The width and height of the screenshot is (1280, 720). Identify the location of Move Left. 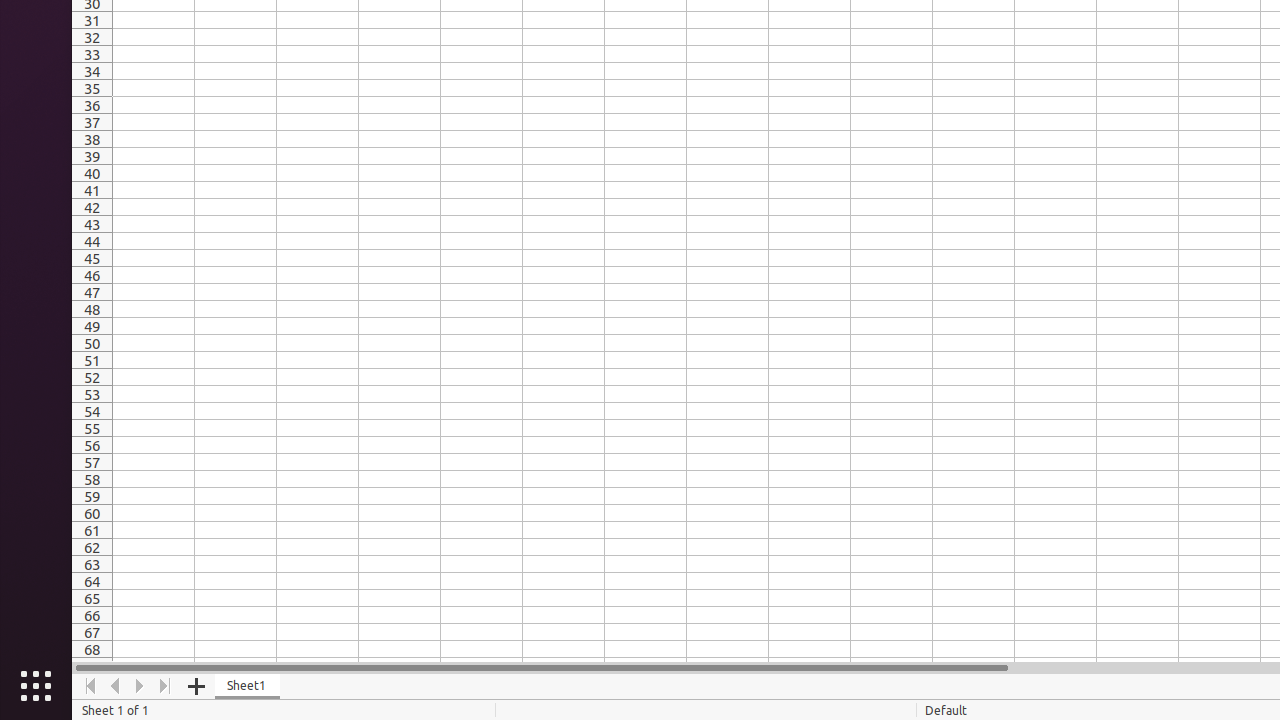
(116, 686).